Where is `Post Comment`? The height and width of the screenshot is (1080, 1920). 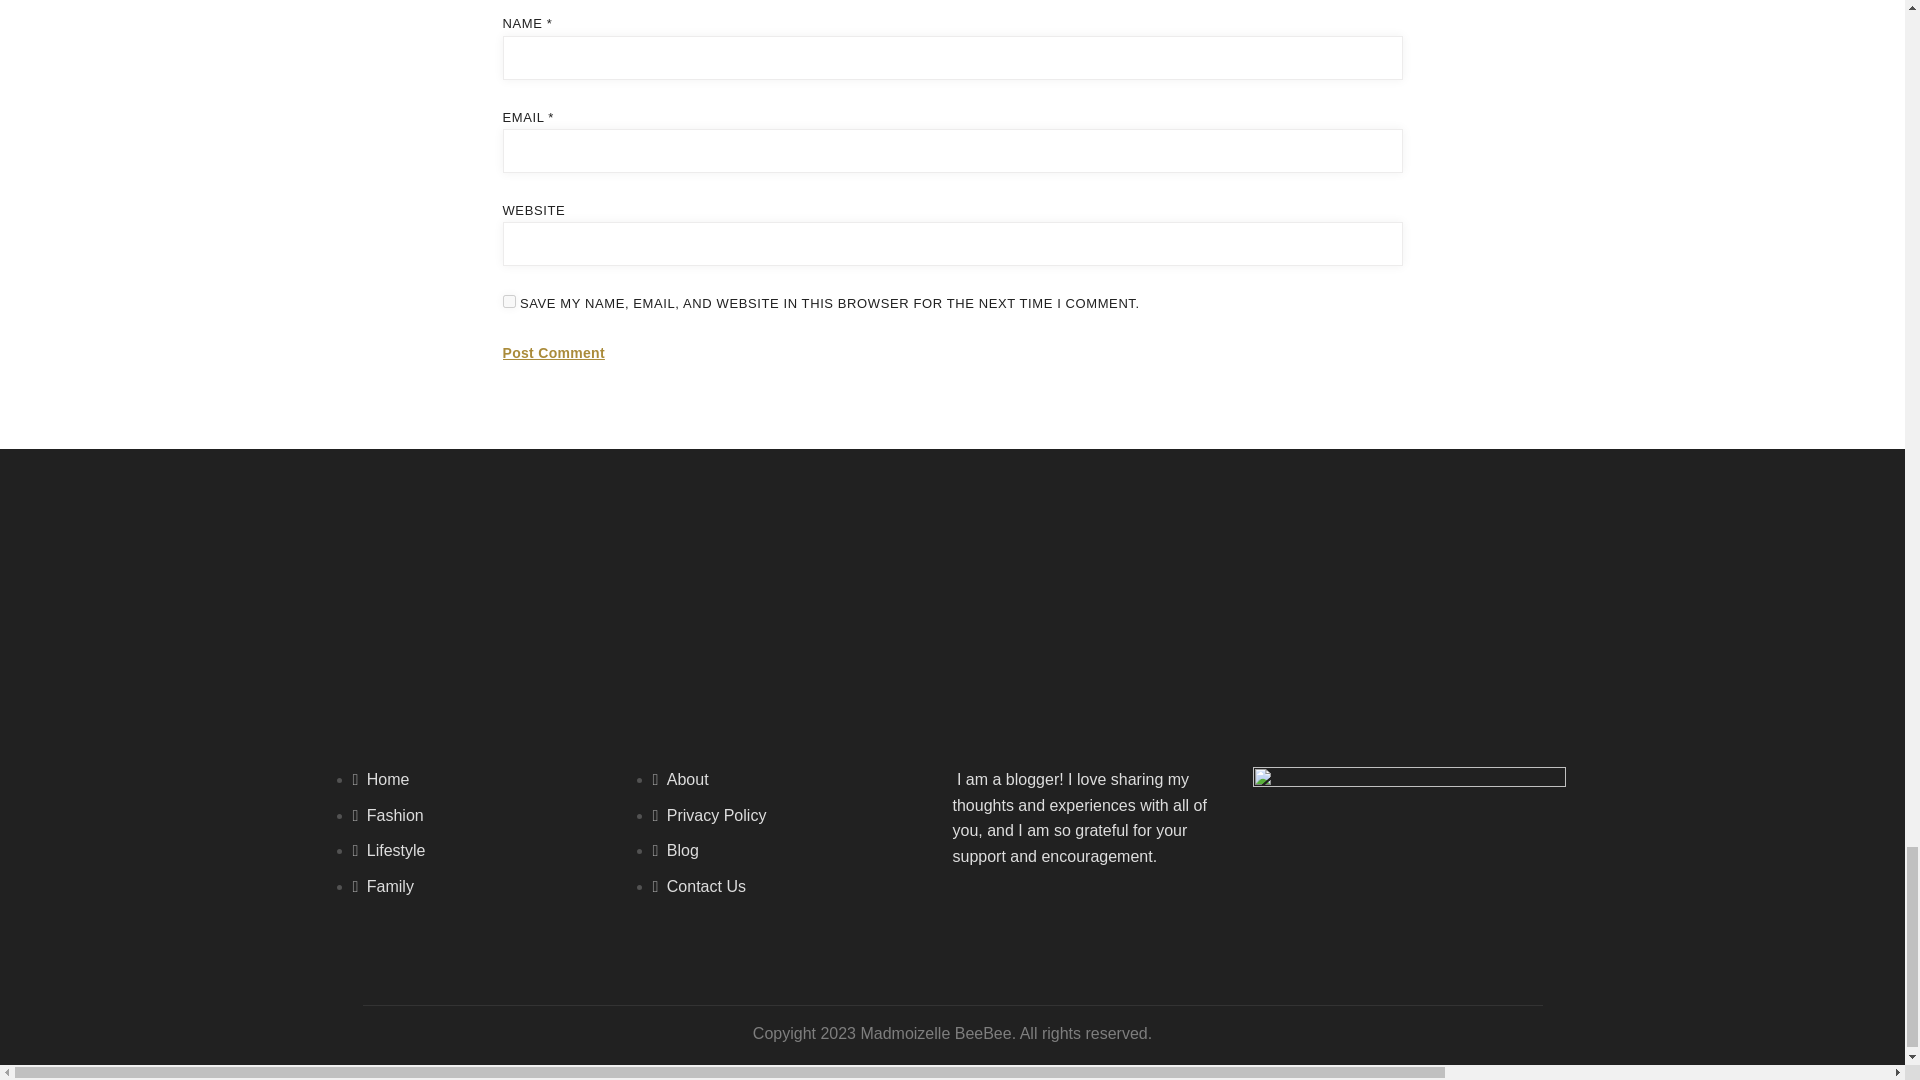 Post Comment is located at coordinates (552, 354).